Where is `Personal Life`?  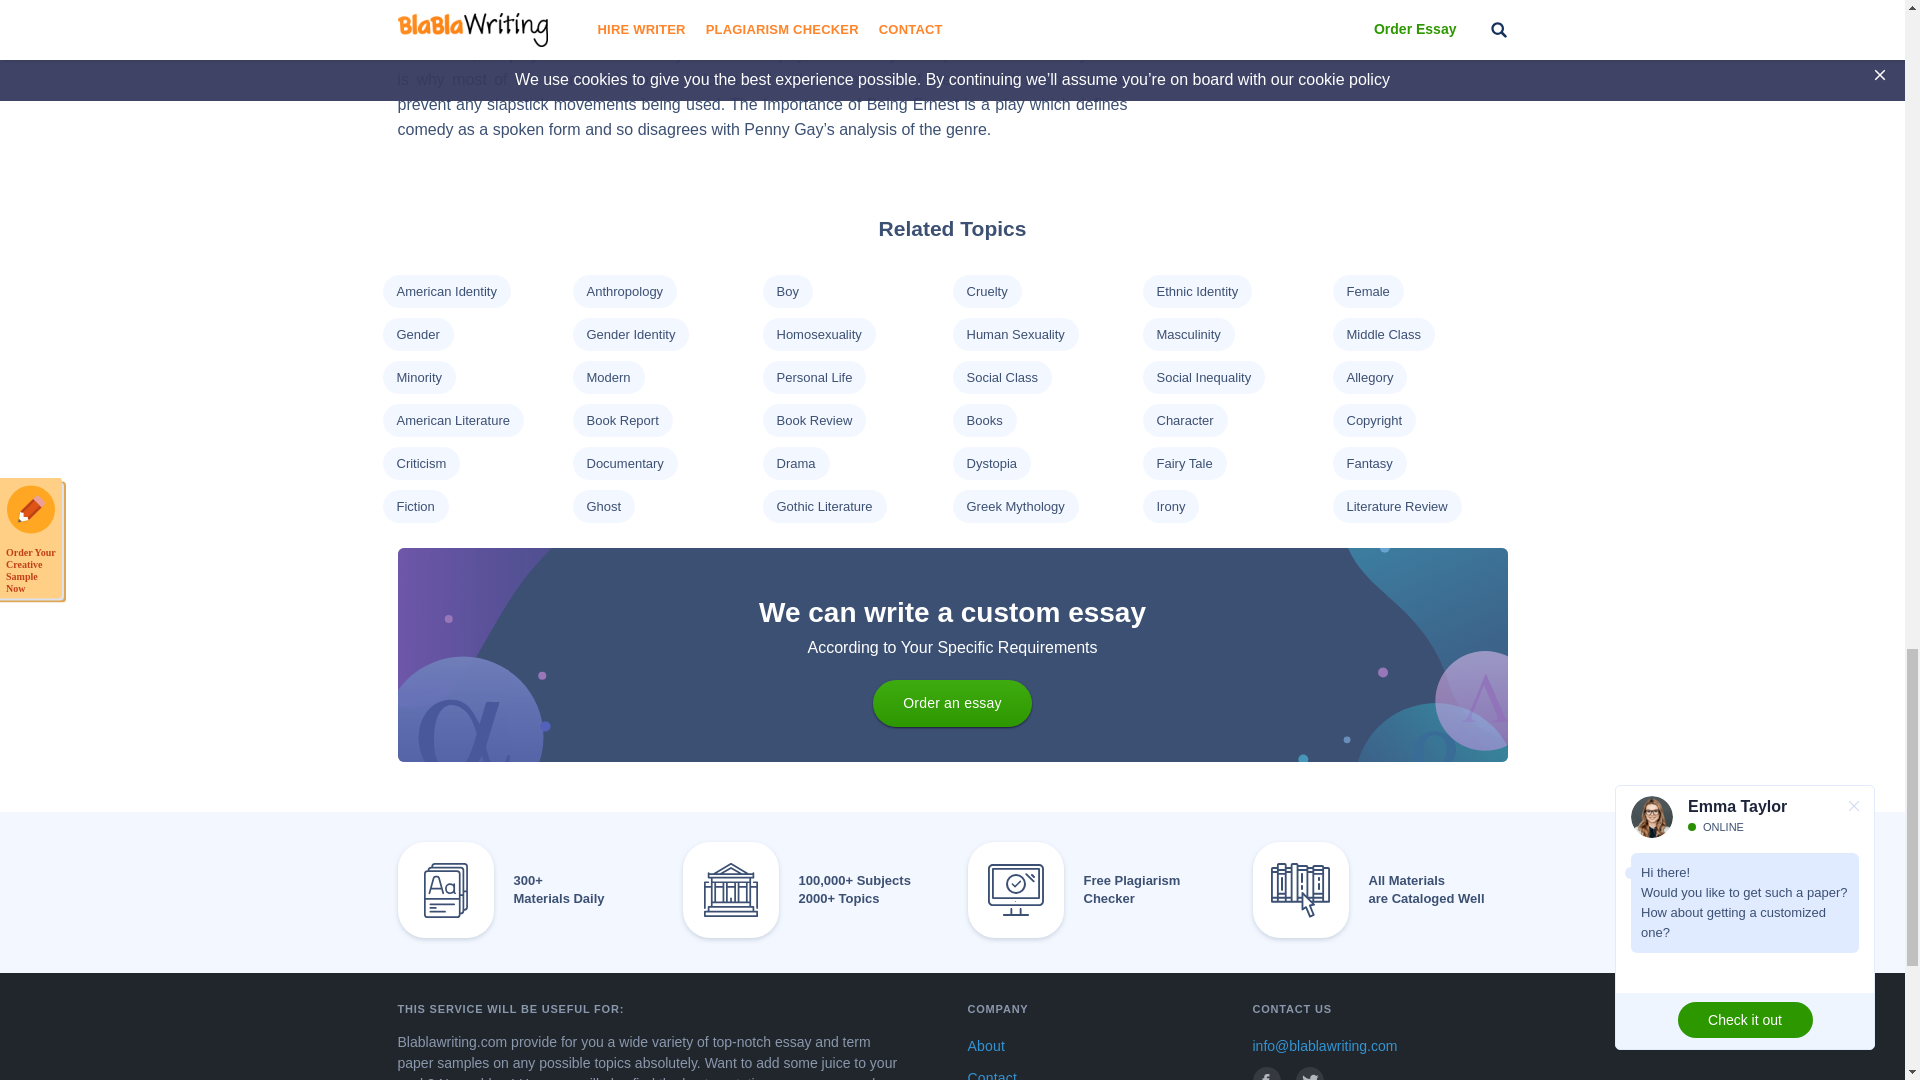
Personal Life is located at coordinates (814, 377).